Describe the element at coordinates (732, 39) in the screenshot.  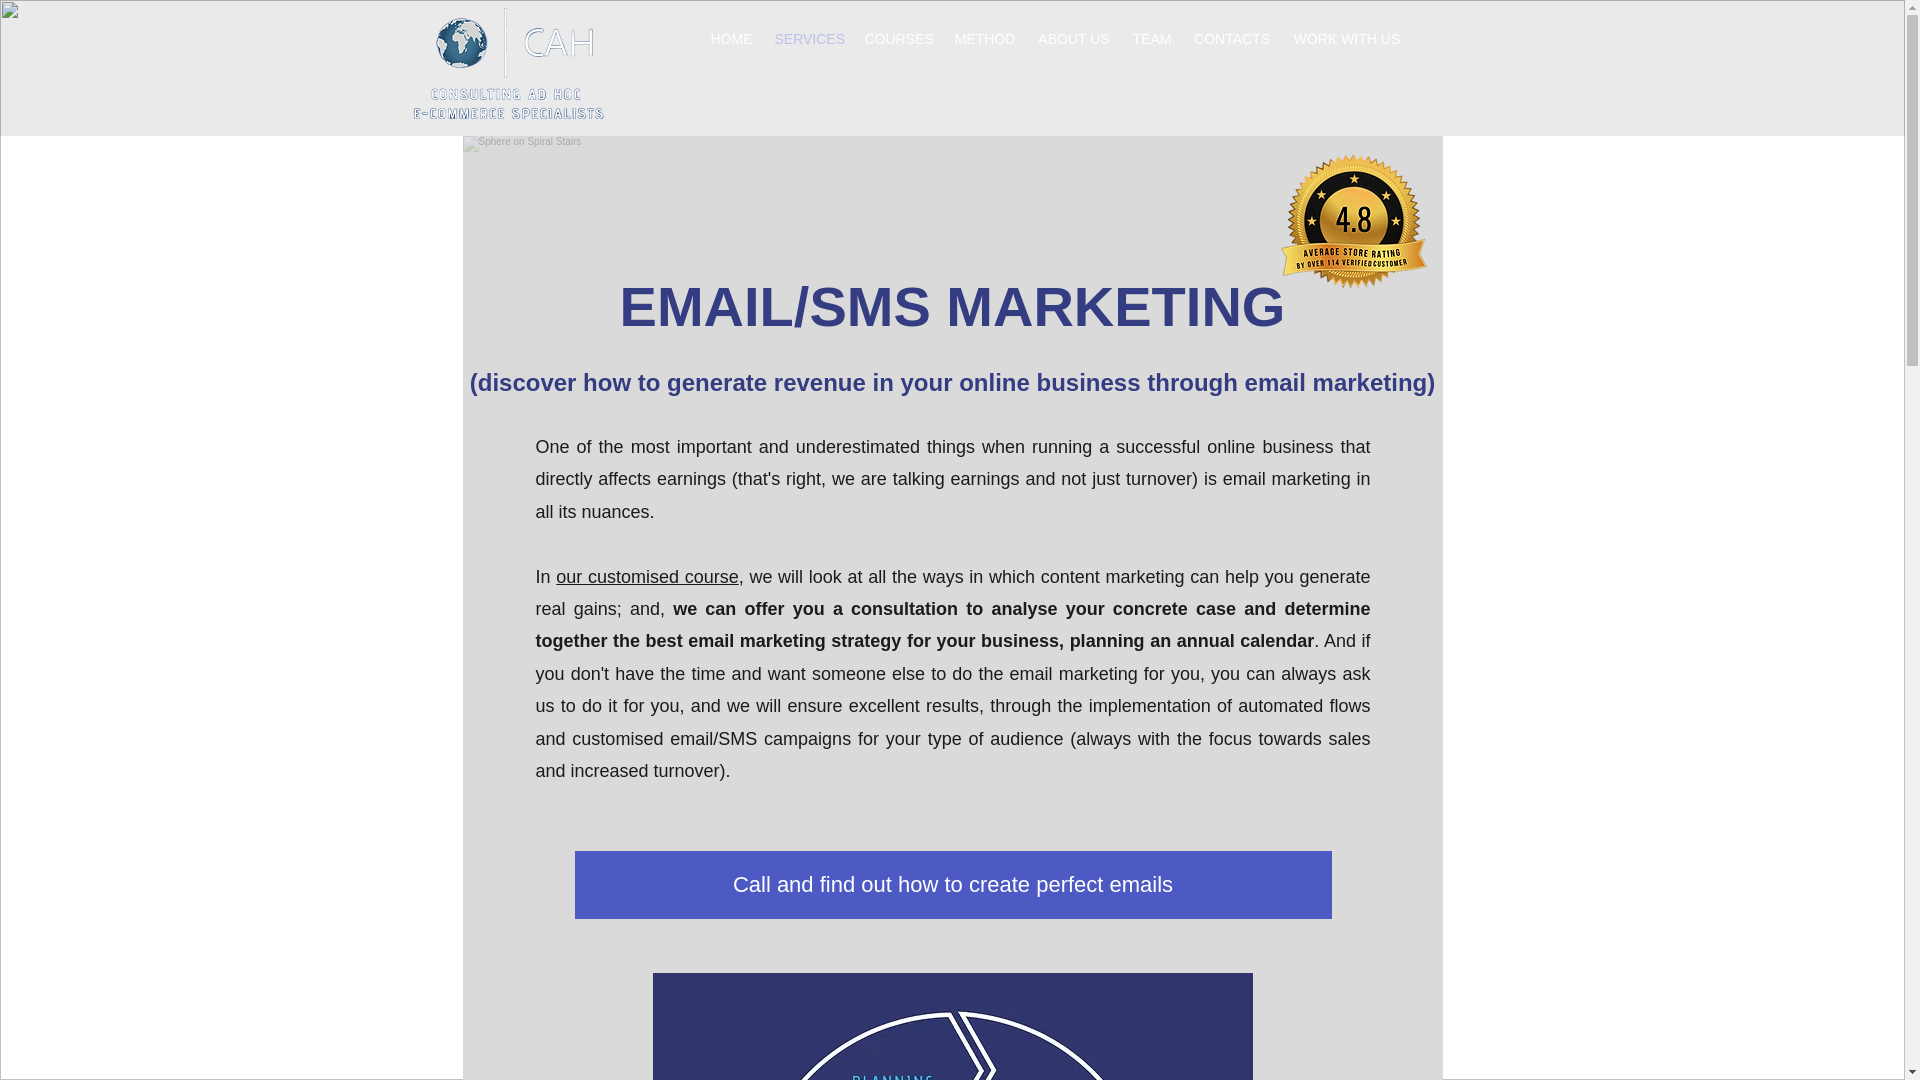
I see `HOME` at that location.